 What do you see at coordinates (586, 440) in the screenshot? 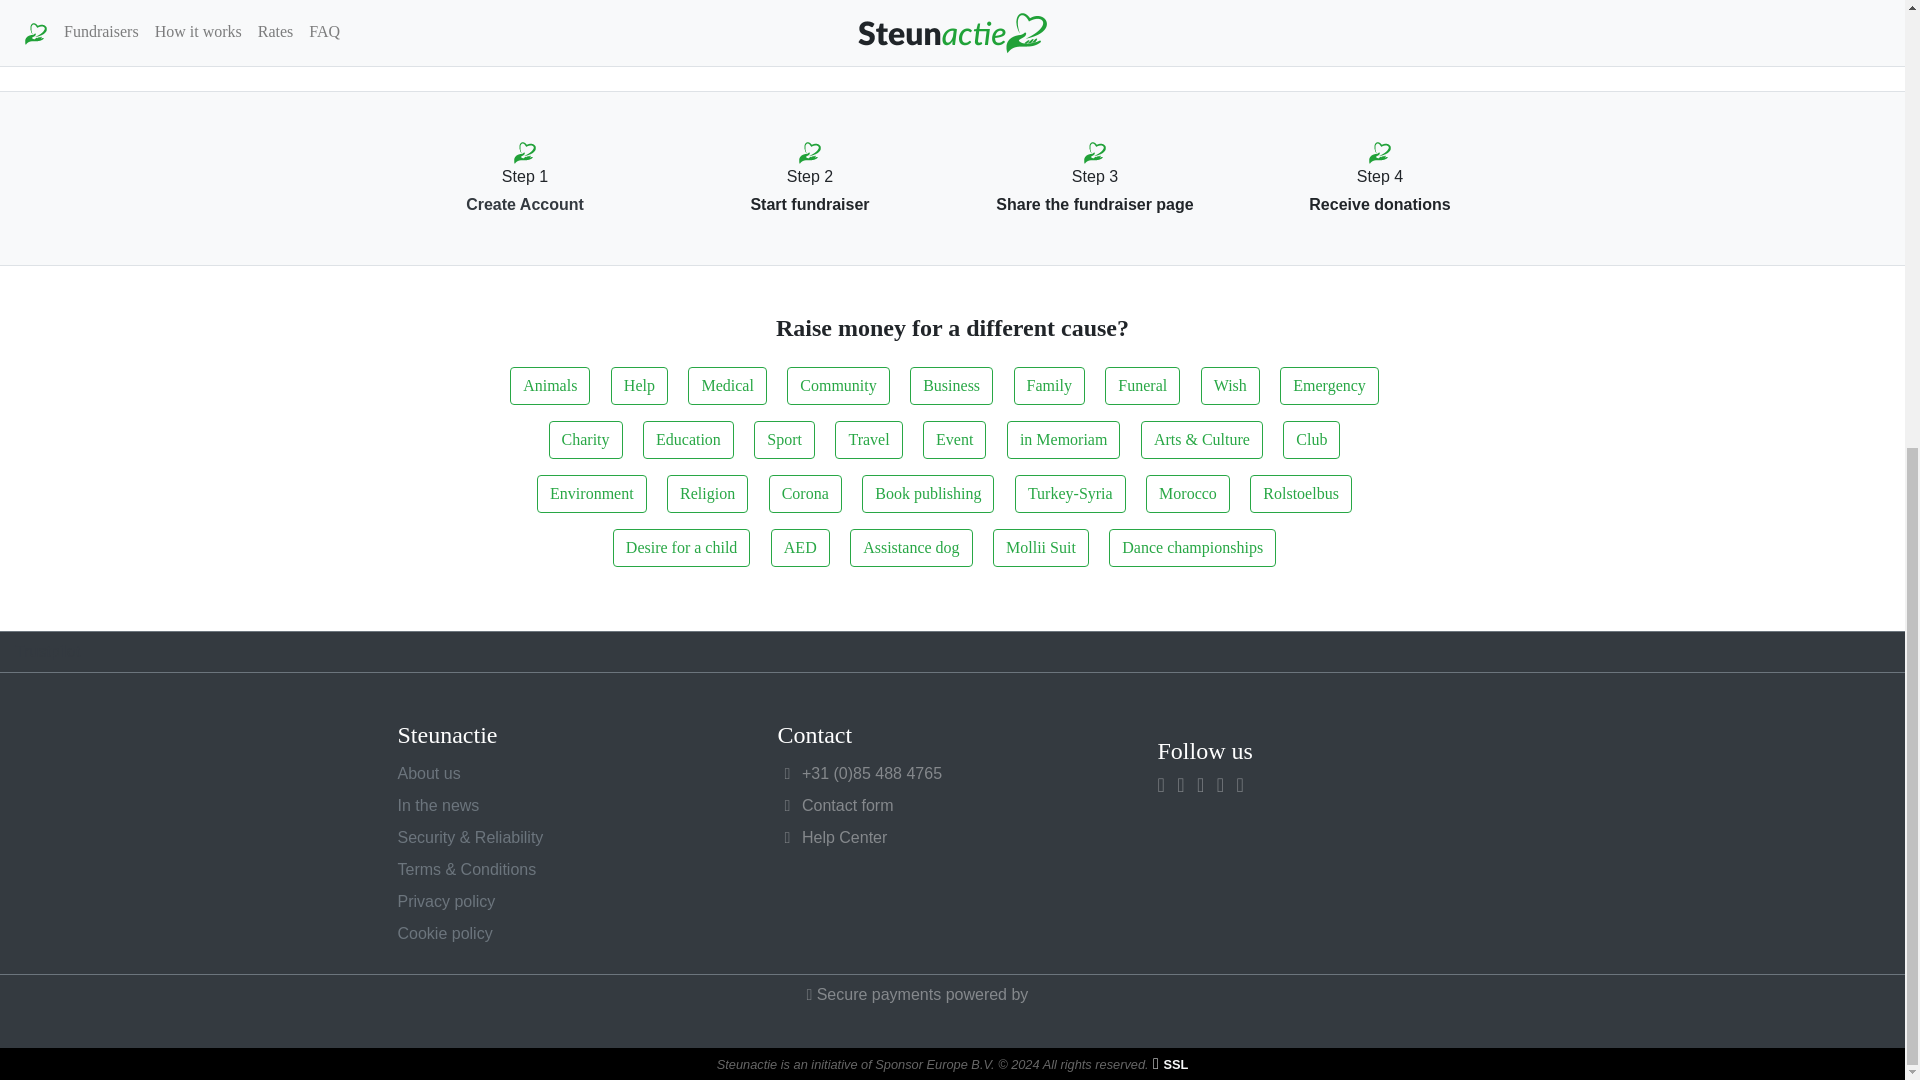
I see `Charity` at bounding box center [586, 440].